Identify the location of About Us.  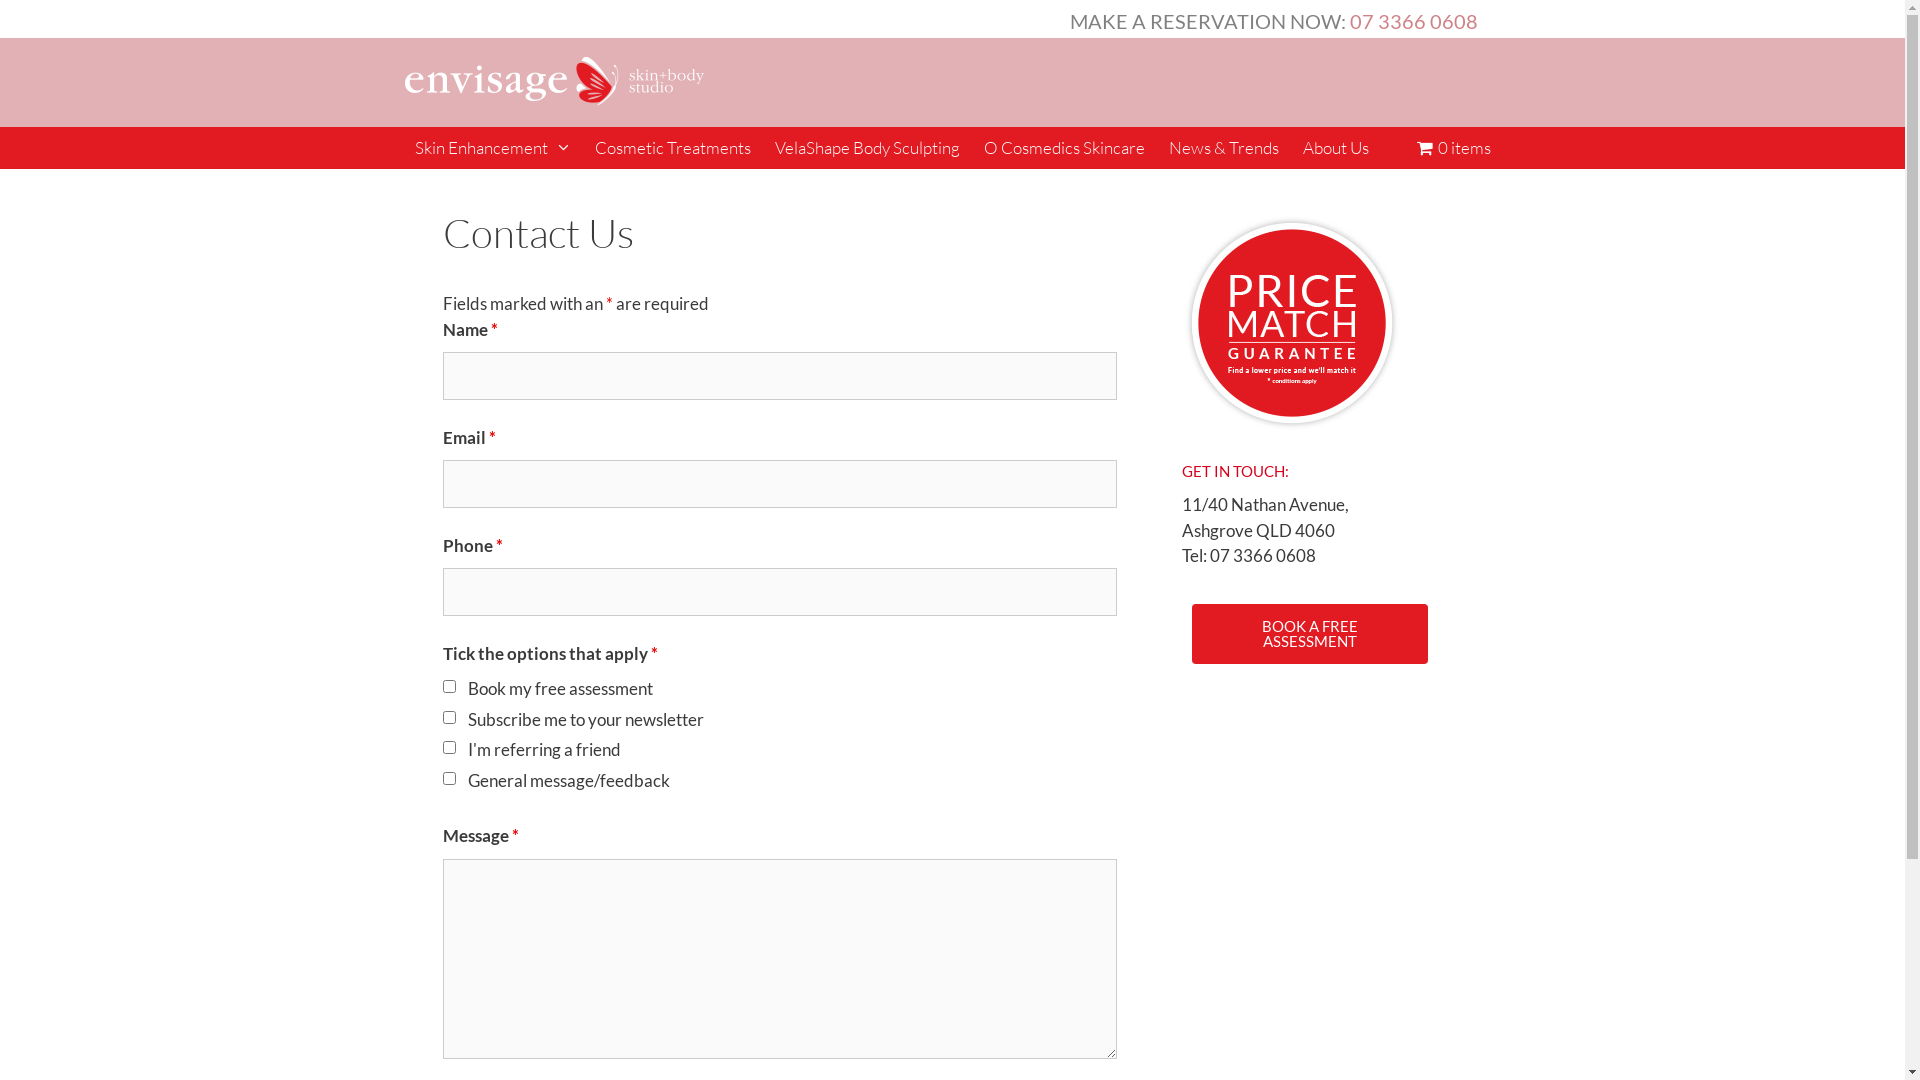
(1336, 148).